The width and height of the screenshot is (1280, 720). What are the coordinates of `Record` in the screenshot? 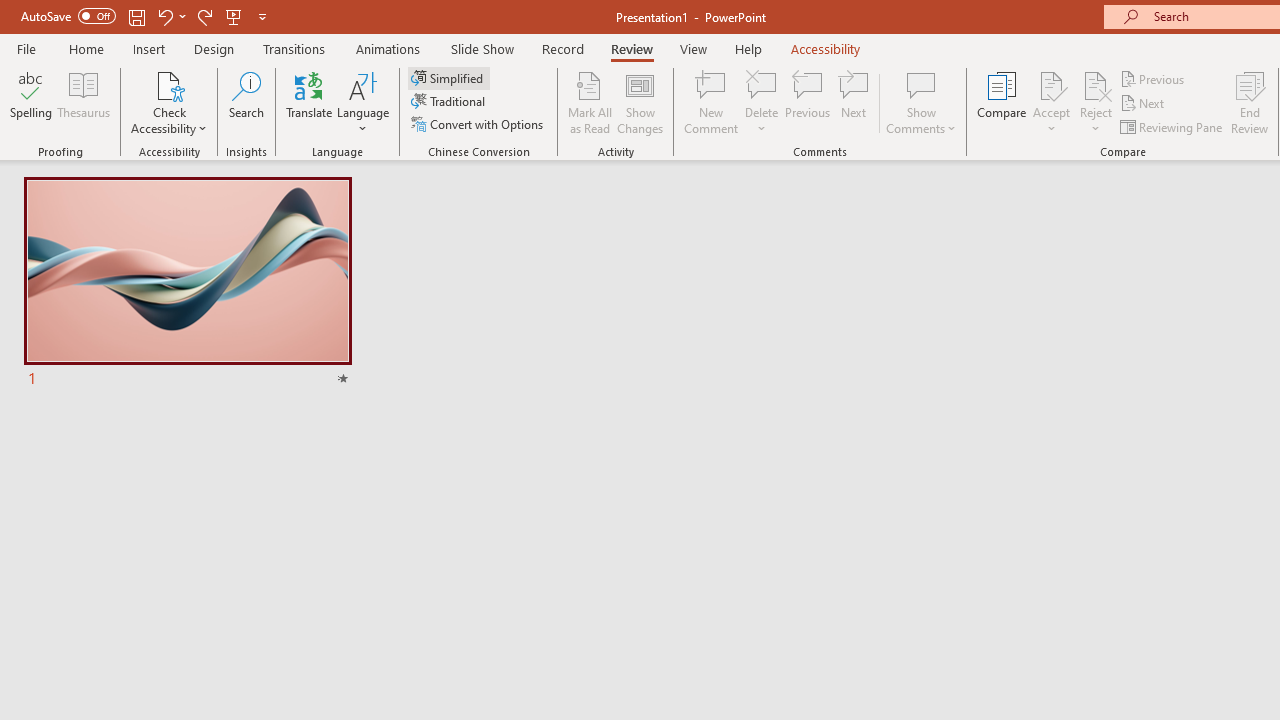 It's located at (562, 48).